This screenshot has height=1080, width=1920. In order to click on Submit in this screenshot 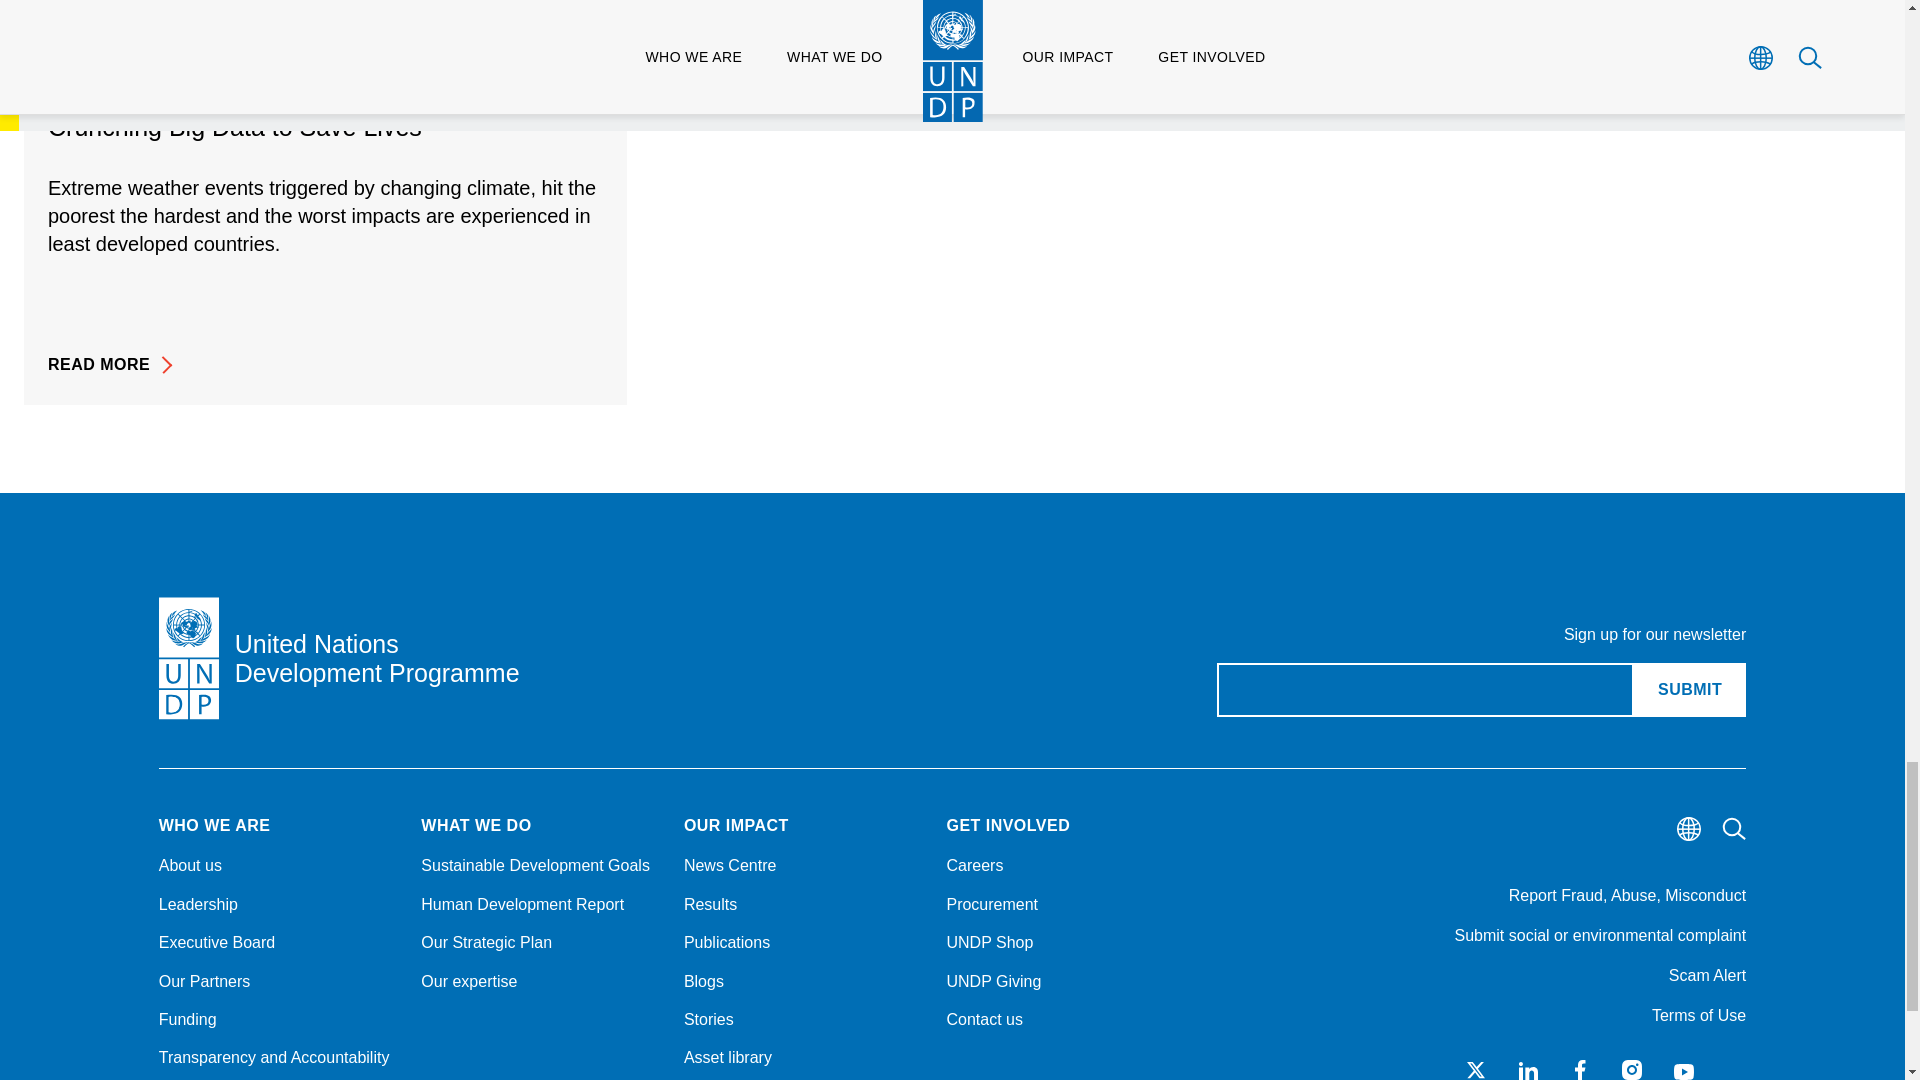, I will do `click(1689, 690)`.